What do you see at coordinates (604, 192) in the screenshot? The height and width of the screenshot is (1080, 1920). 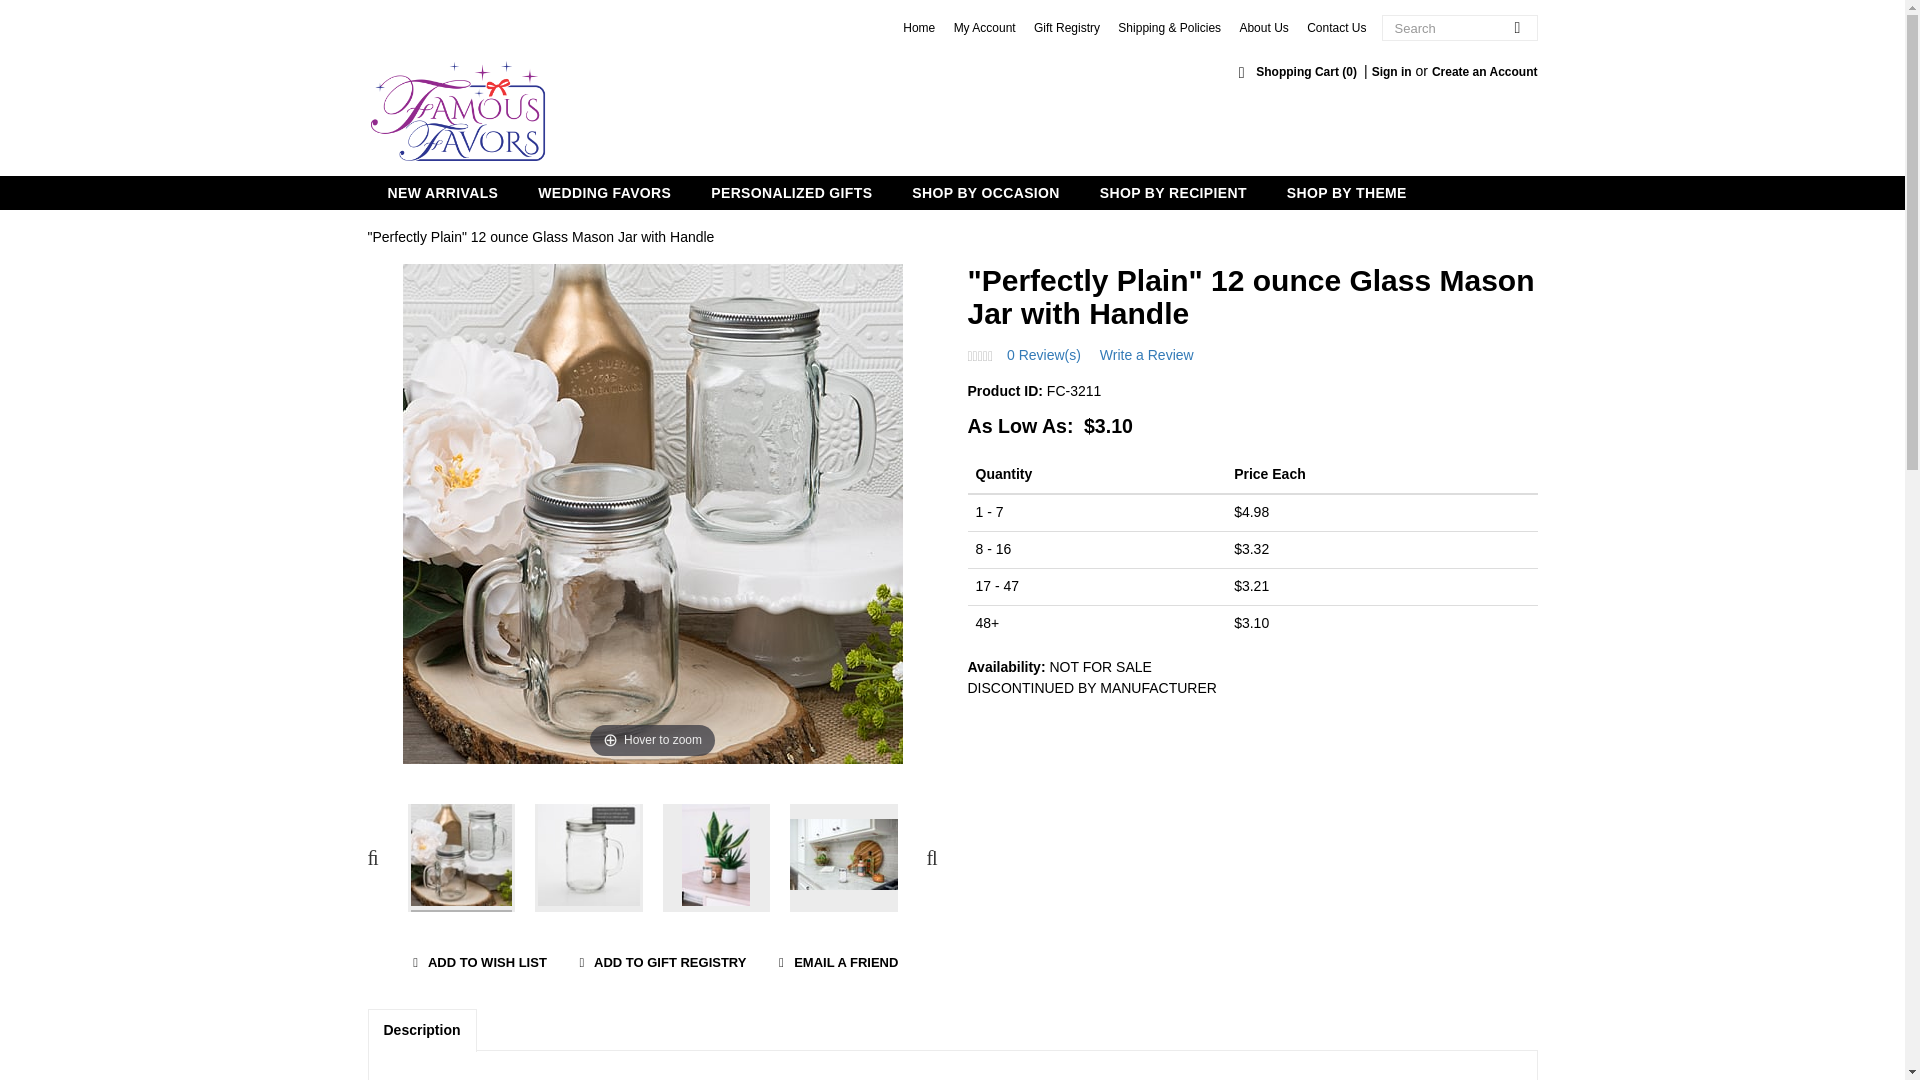 I see `WEDDING FAVORS` at bounding box center [604, 192].